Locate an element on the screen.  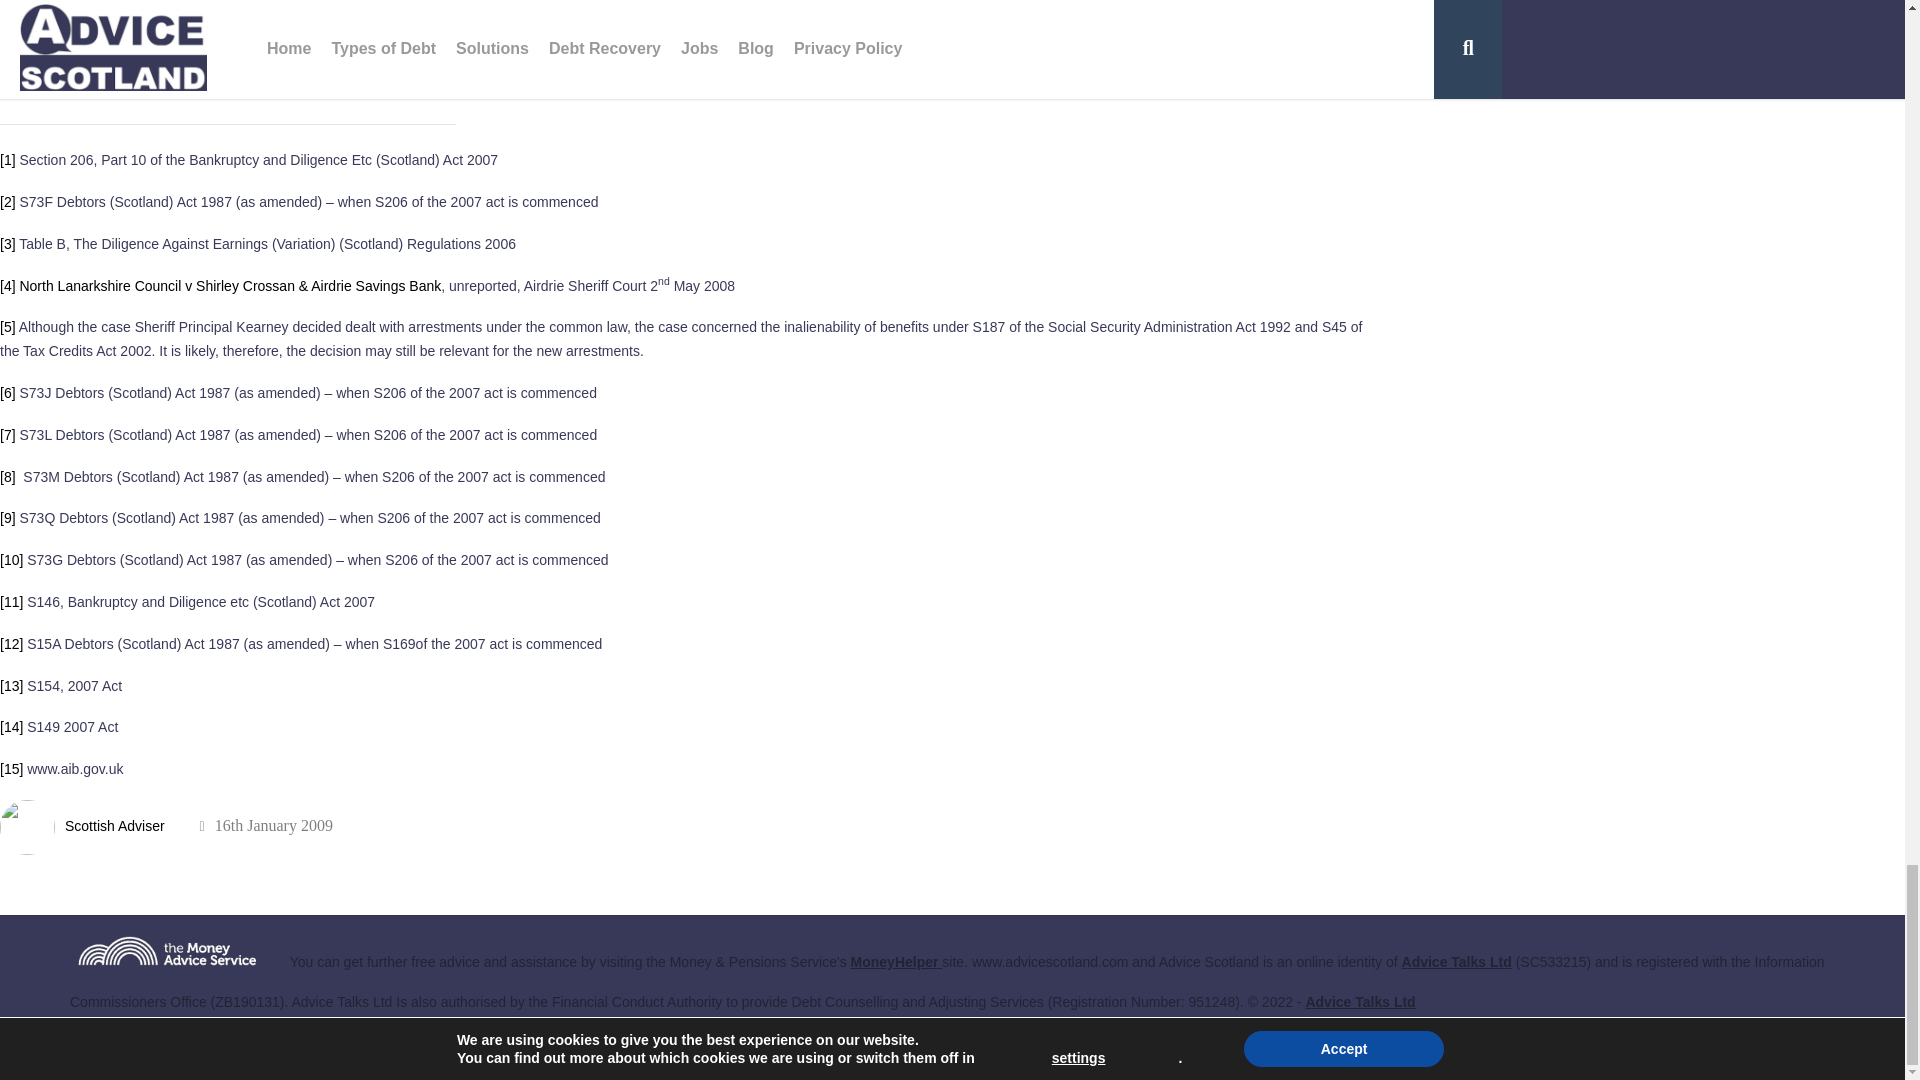
View as Mobile is located at coordinates (1768, 1040).